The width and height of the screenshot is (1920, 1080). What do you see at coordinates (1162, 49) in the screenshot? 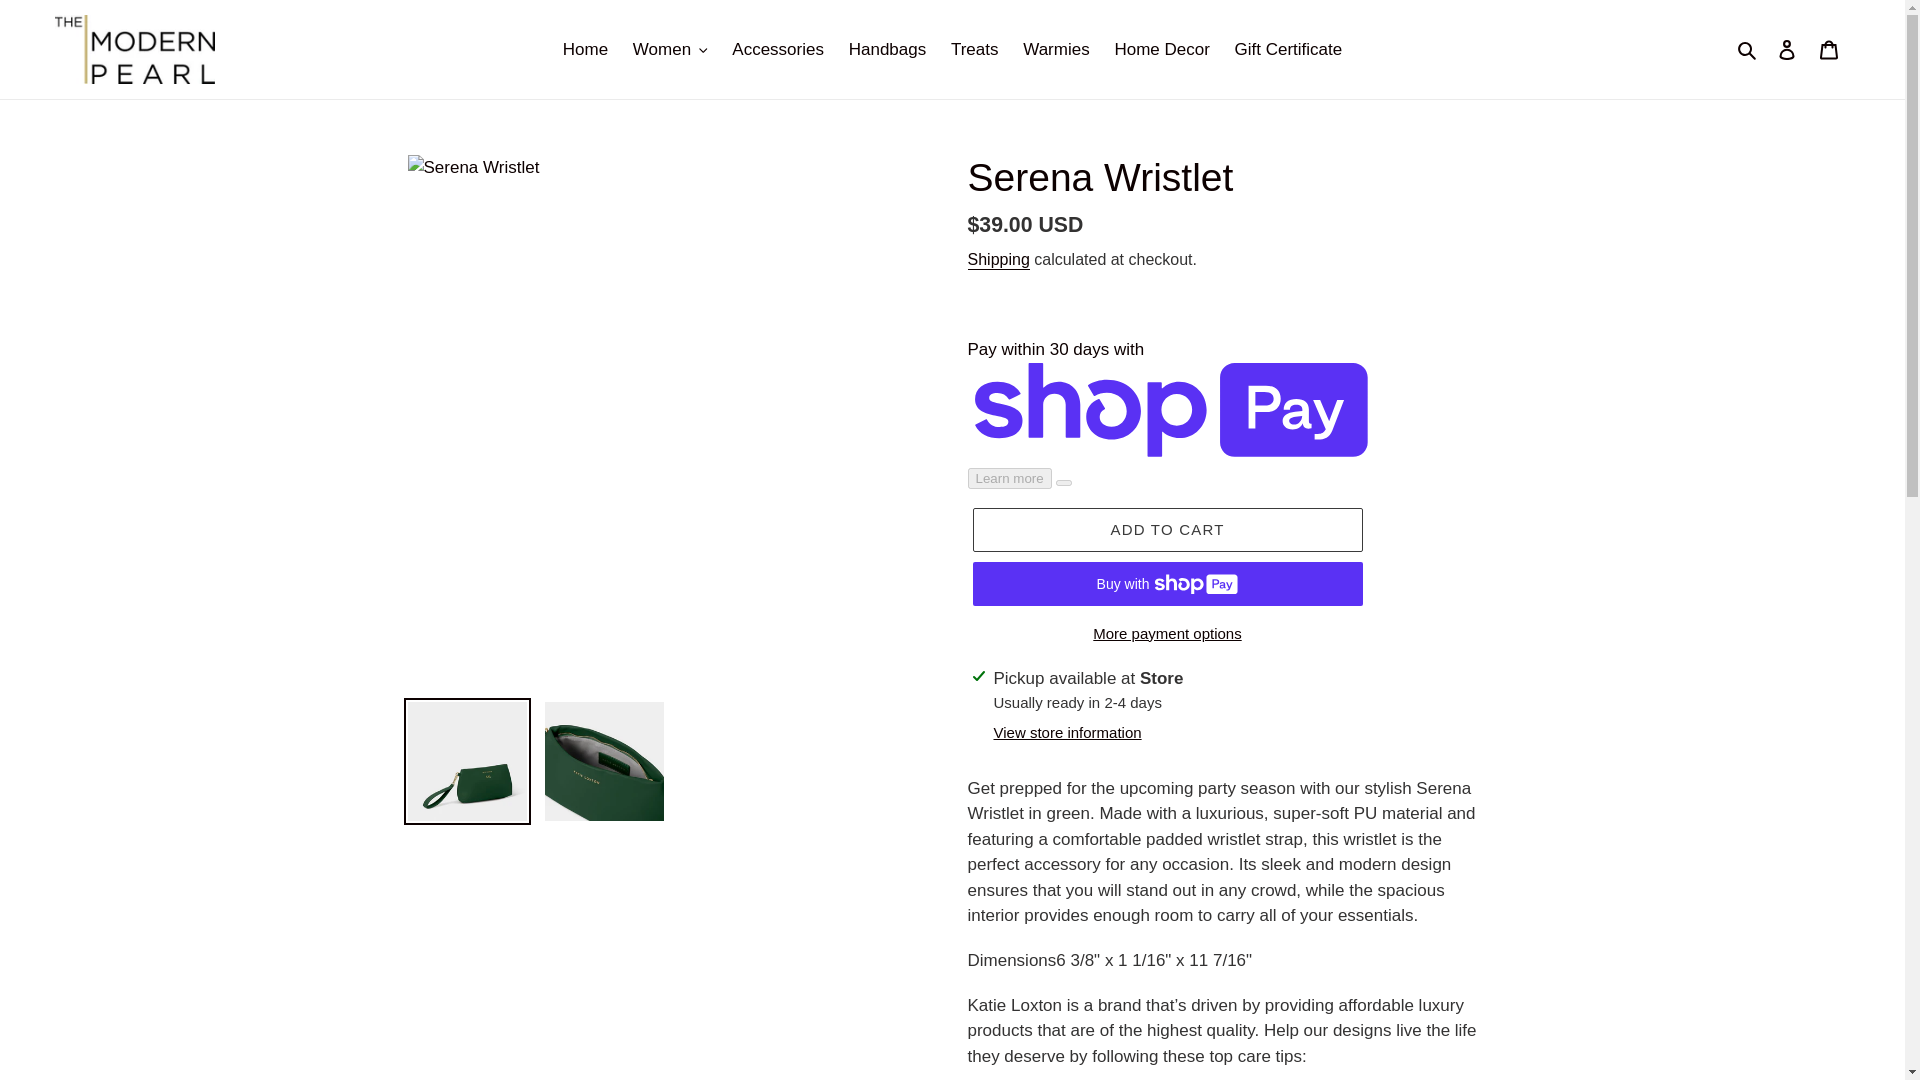
I see `Home Decor` at bounding box center [1162, 49].